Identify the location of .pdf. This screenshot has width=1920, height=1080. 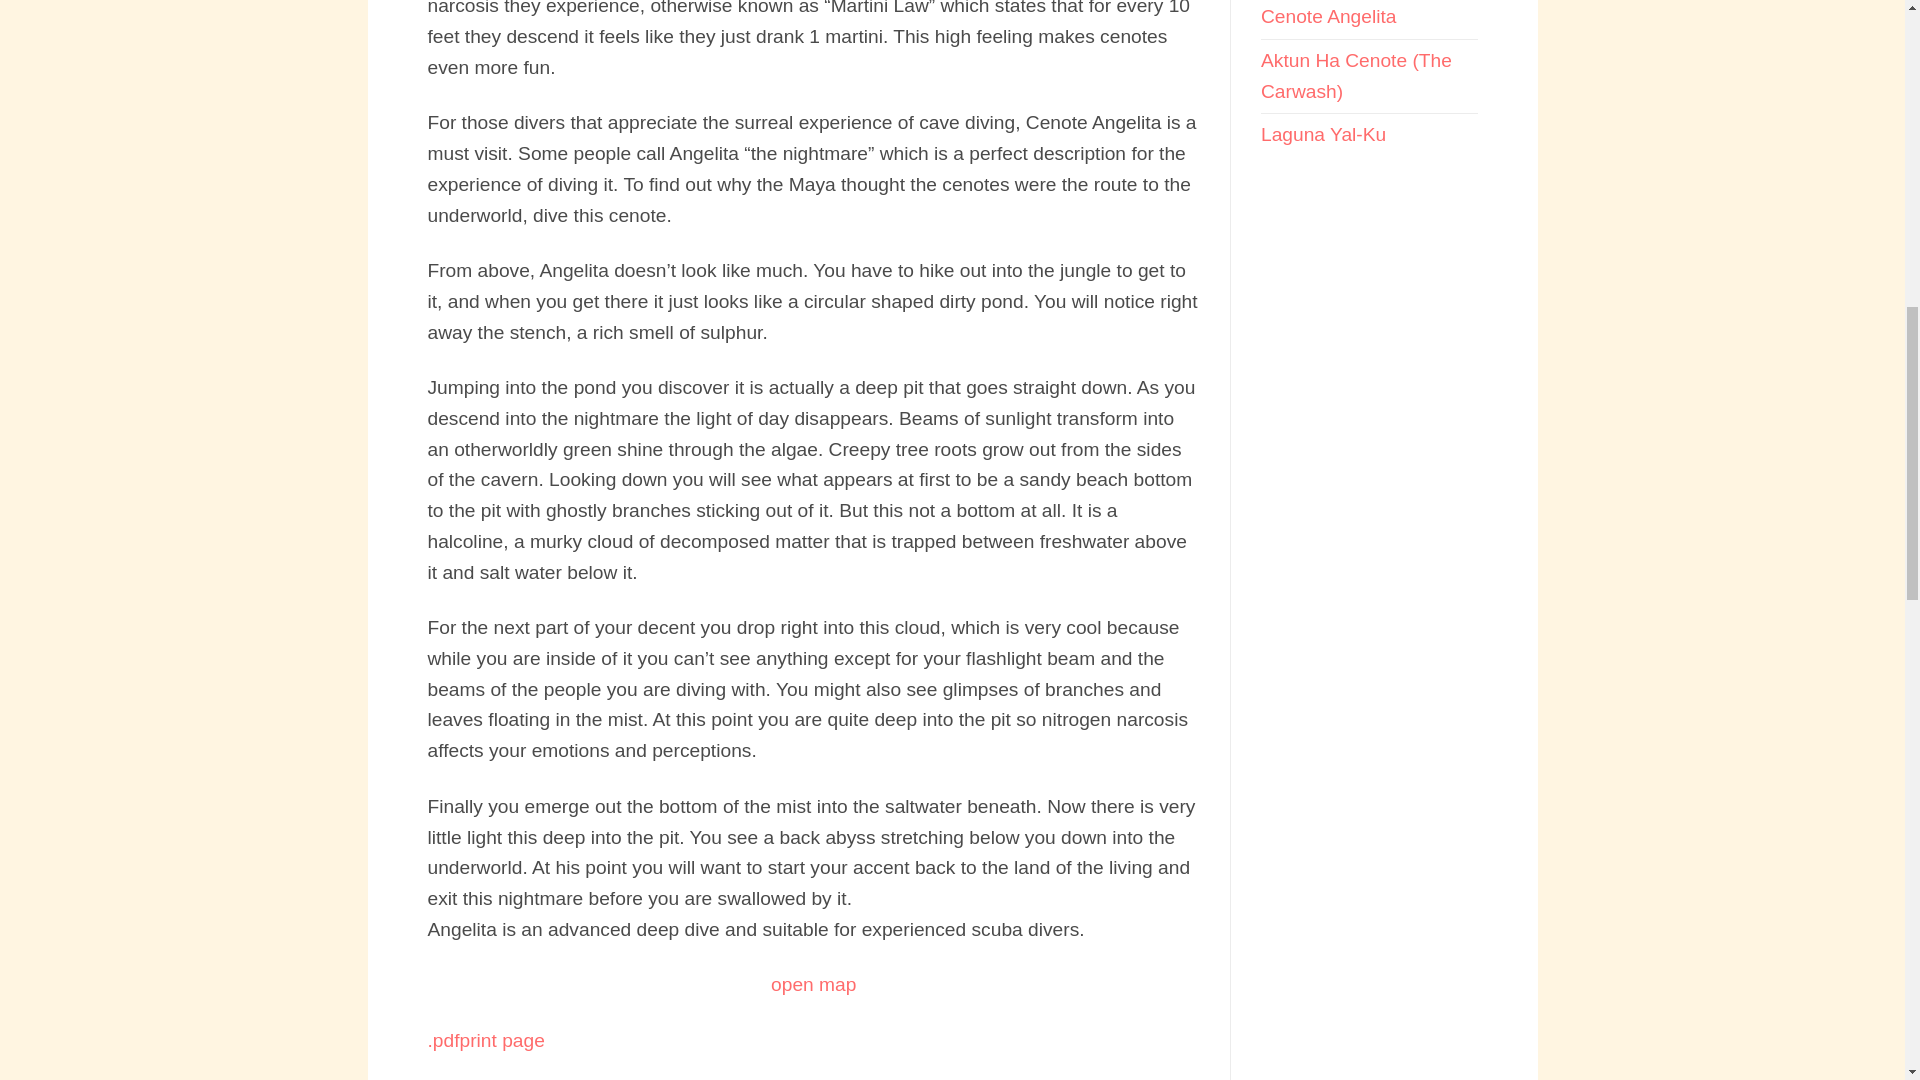
(444, 1040).